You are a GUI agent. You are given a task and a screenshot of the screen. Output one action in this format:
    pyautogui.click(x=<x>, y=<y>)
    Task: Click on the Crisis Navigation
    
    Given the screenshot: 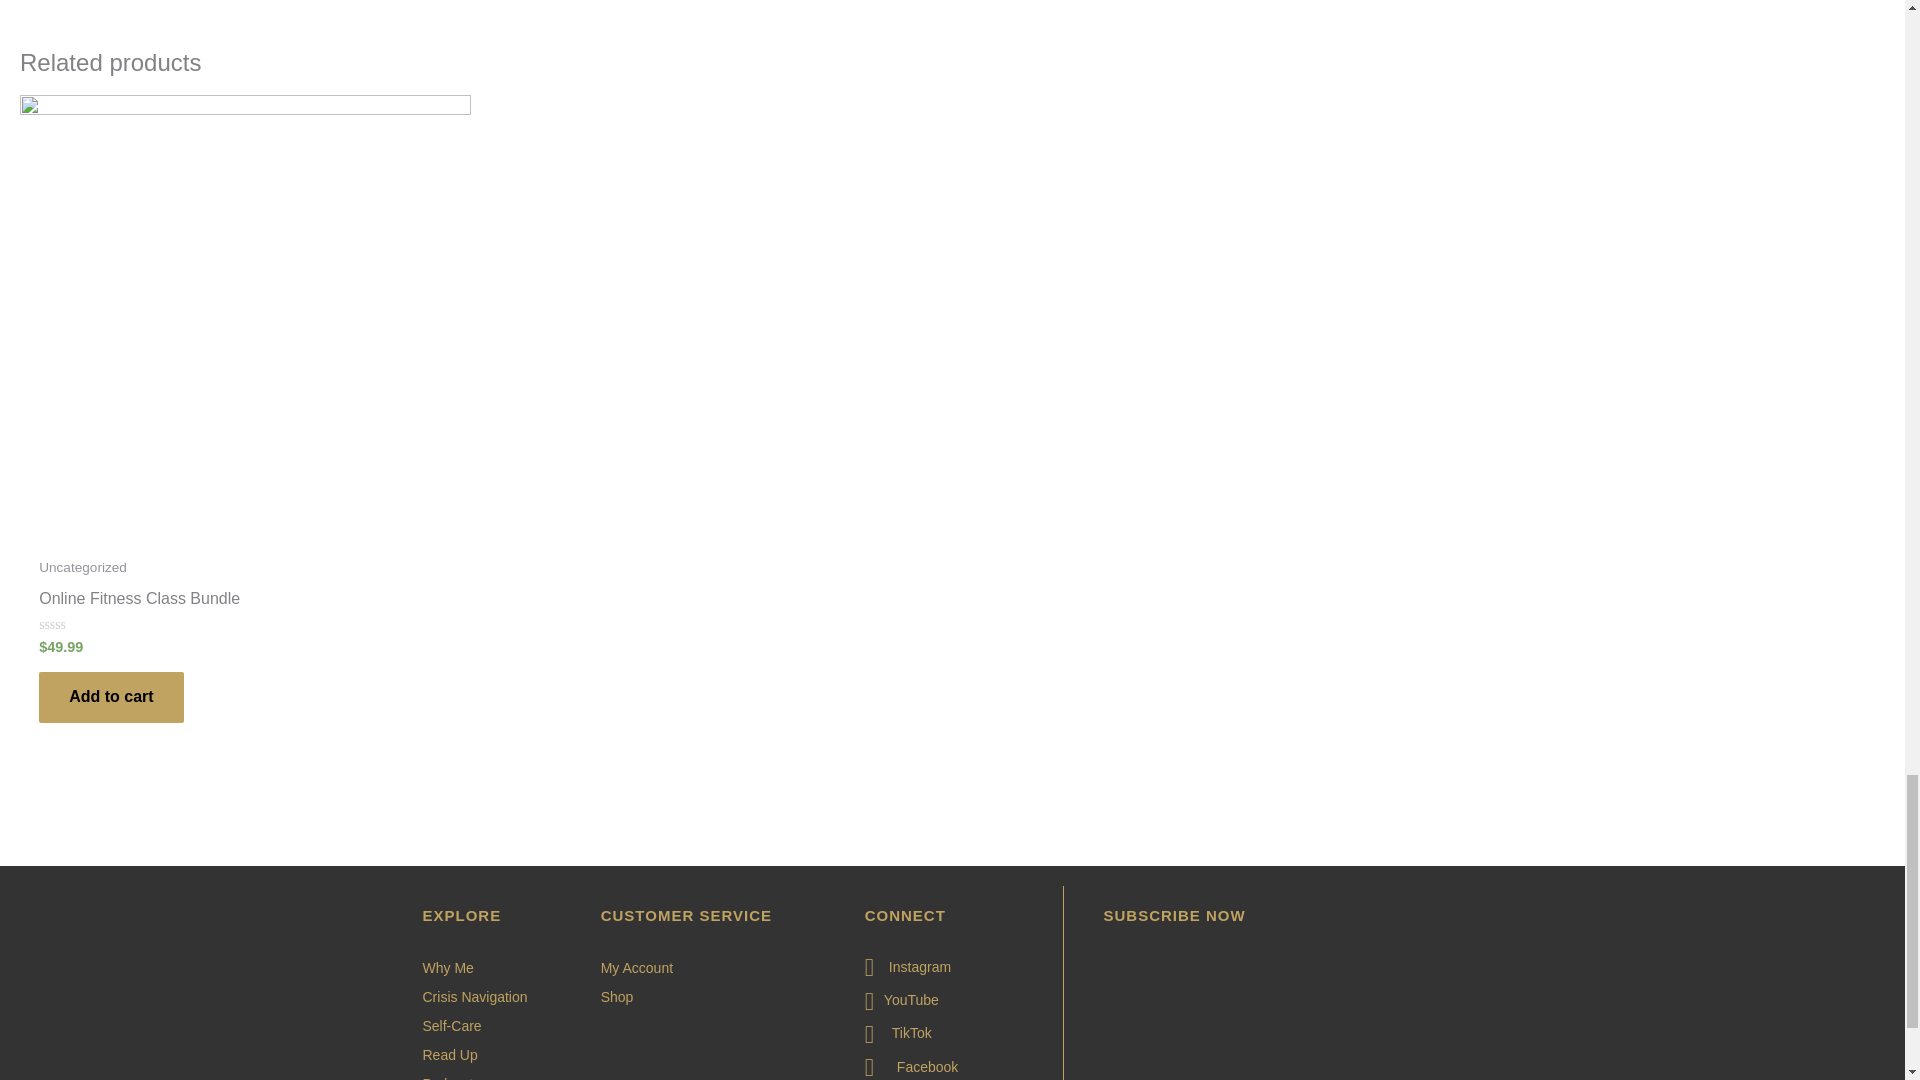 What is the action you would take?
    pyautogui.click(x=488, y=992)
    